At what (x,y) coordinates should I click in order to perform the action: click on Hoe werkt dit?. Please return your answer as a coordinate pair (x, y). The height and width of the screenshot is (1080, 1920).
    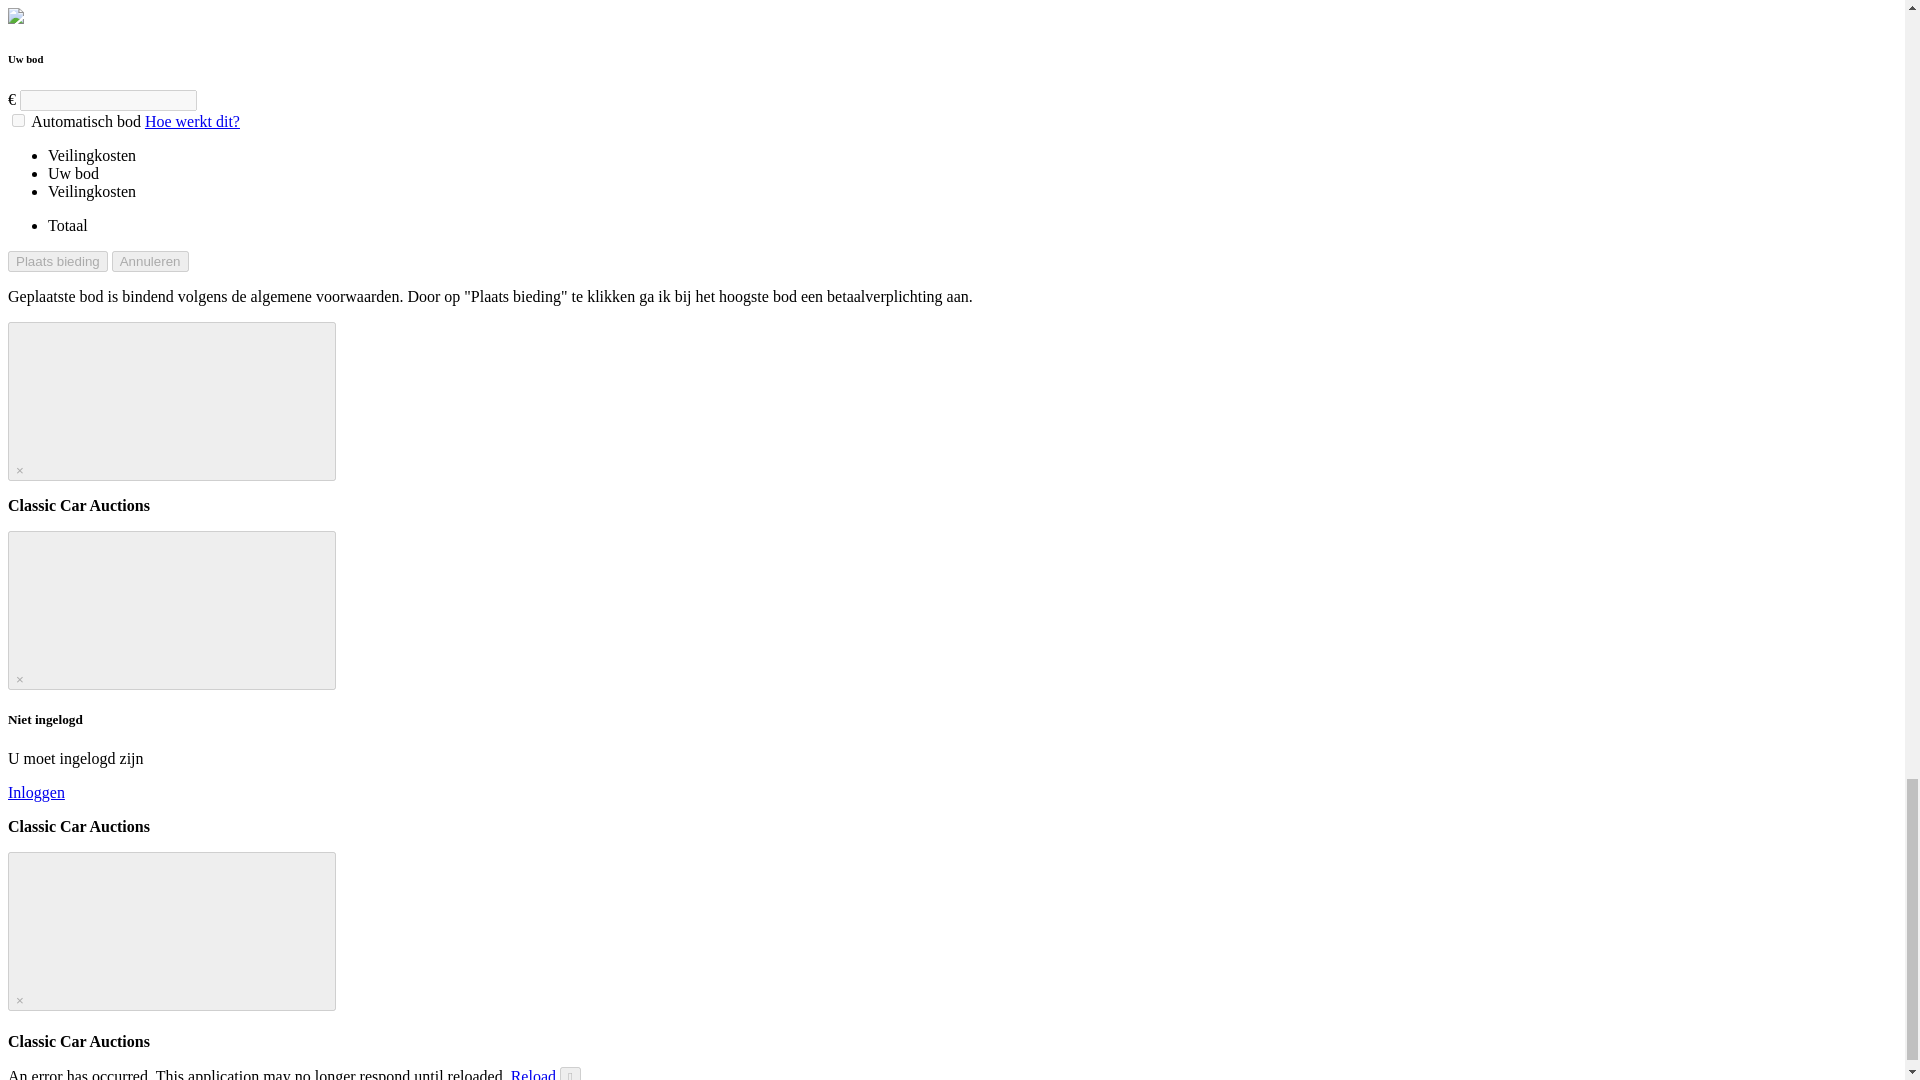
    Looking at the image, I should click on (192, 121).